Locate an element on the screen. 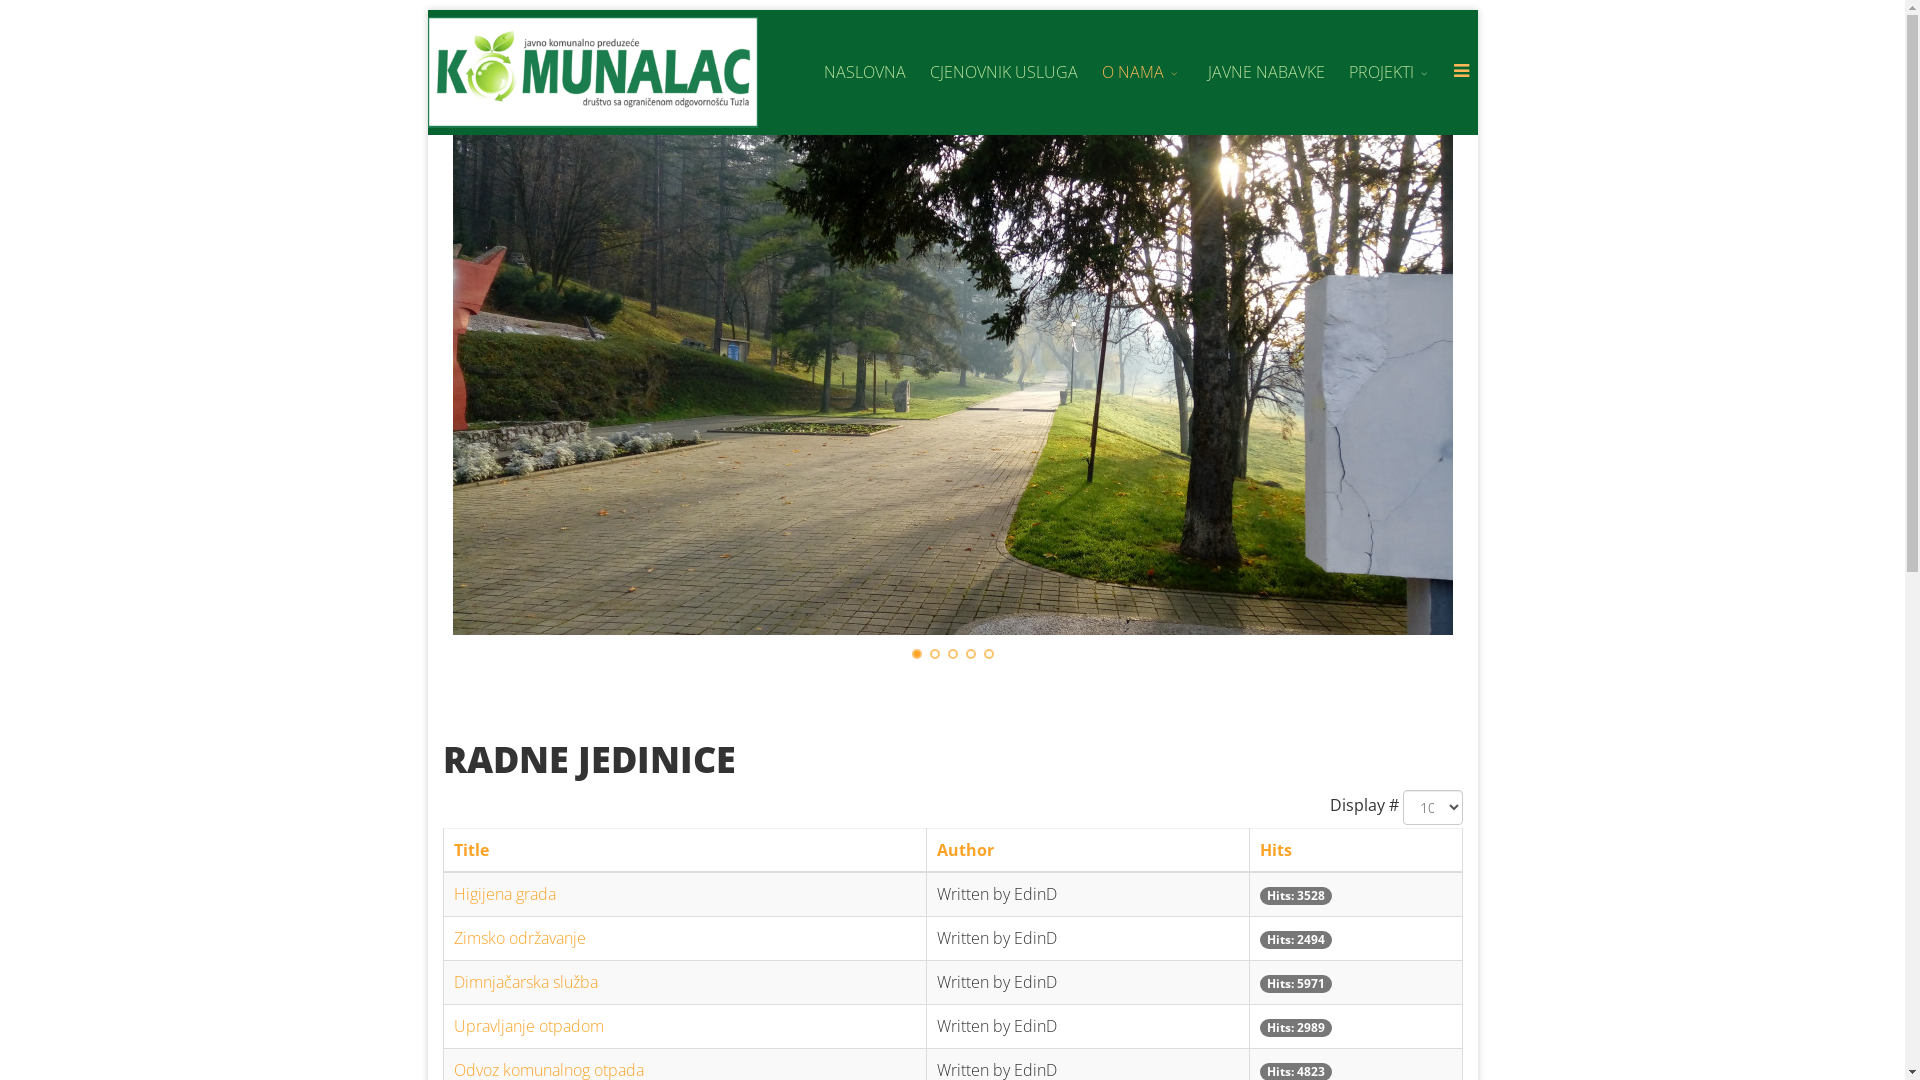 The image size is (1920, 1080). Higijena grada is located at coordinates (505, 893).